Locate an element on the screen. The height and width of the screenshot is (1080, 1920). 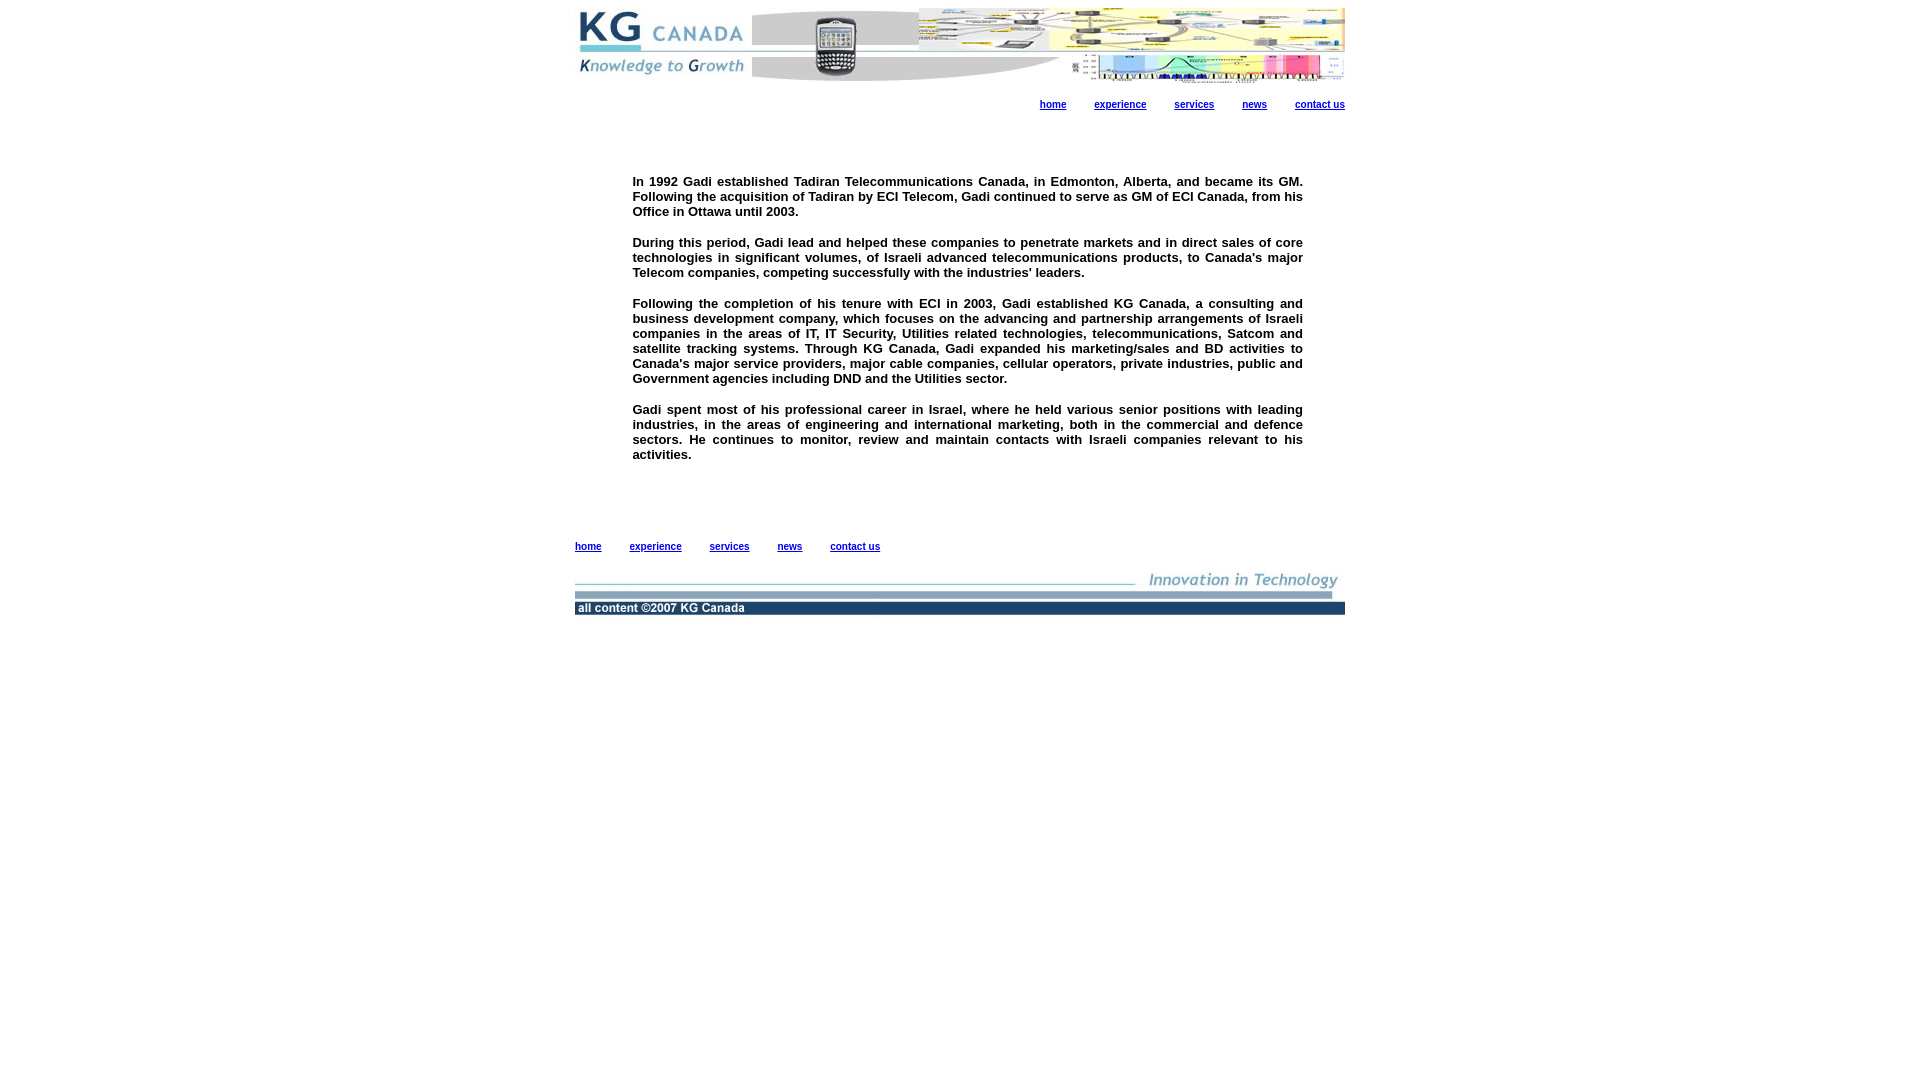
news is located at coordinates (1254, 104).